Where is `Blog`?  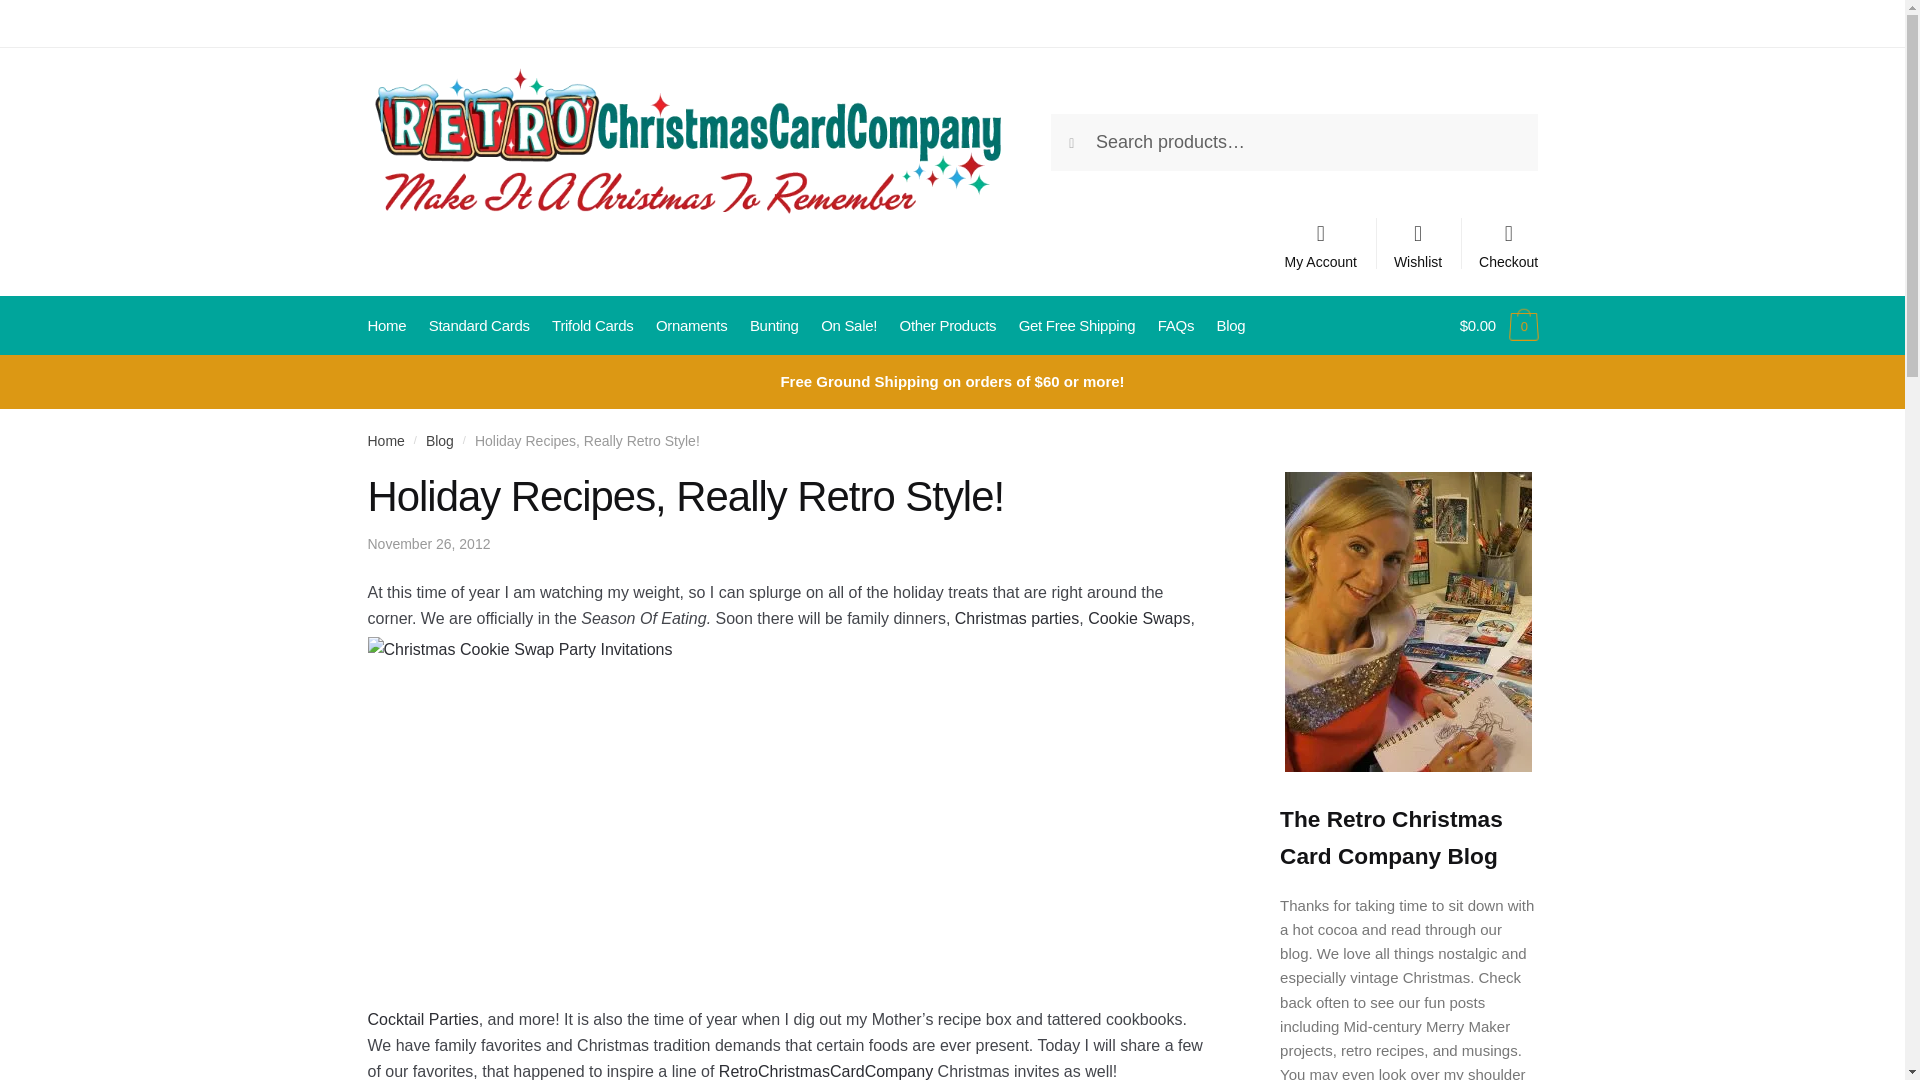 Blog is located at coordinates (440, 441).